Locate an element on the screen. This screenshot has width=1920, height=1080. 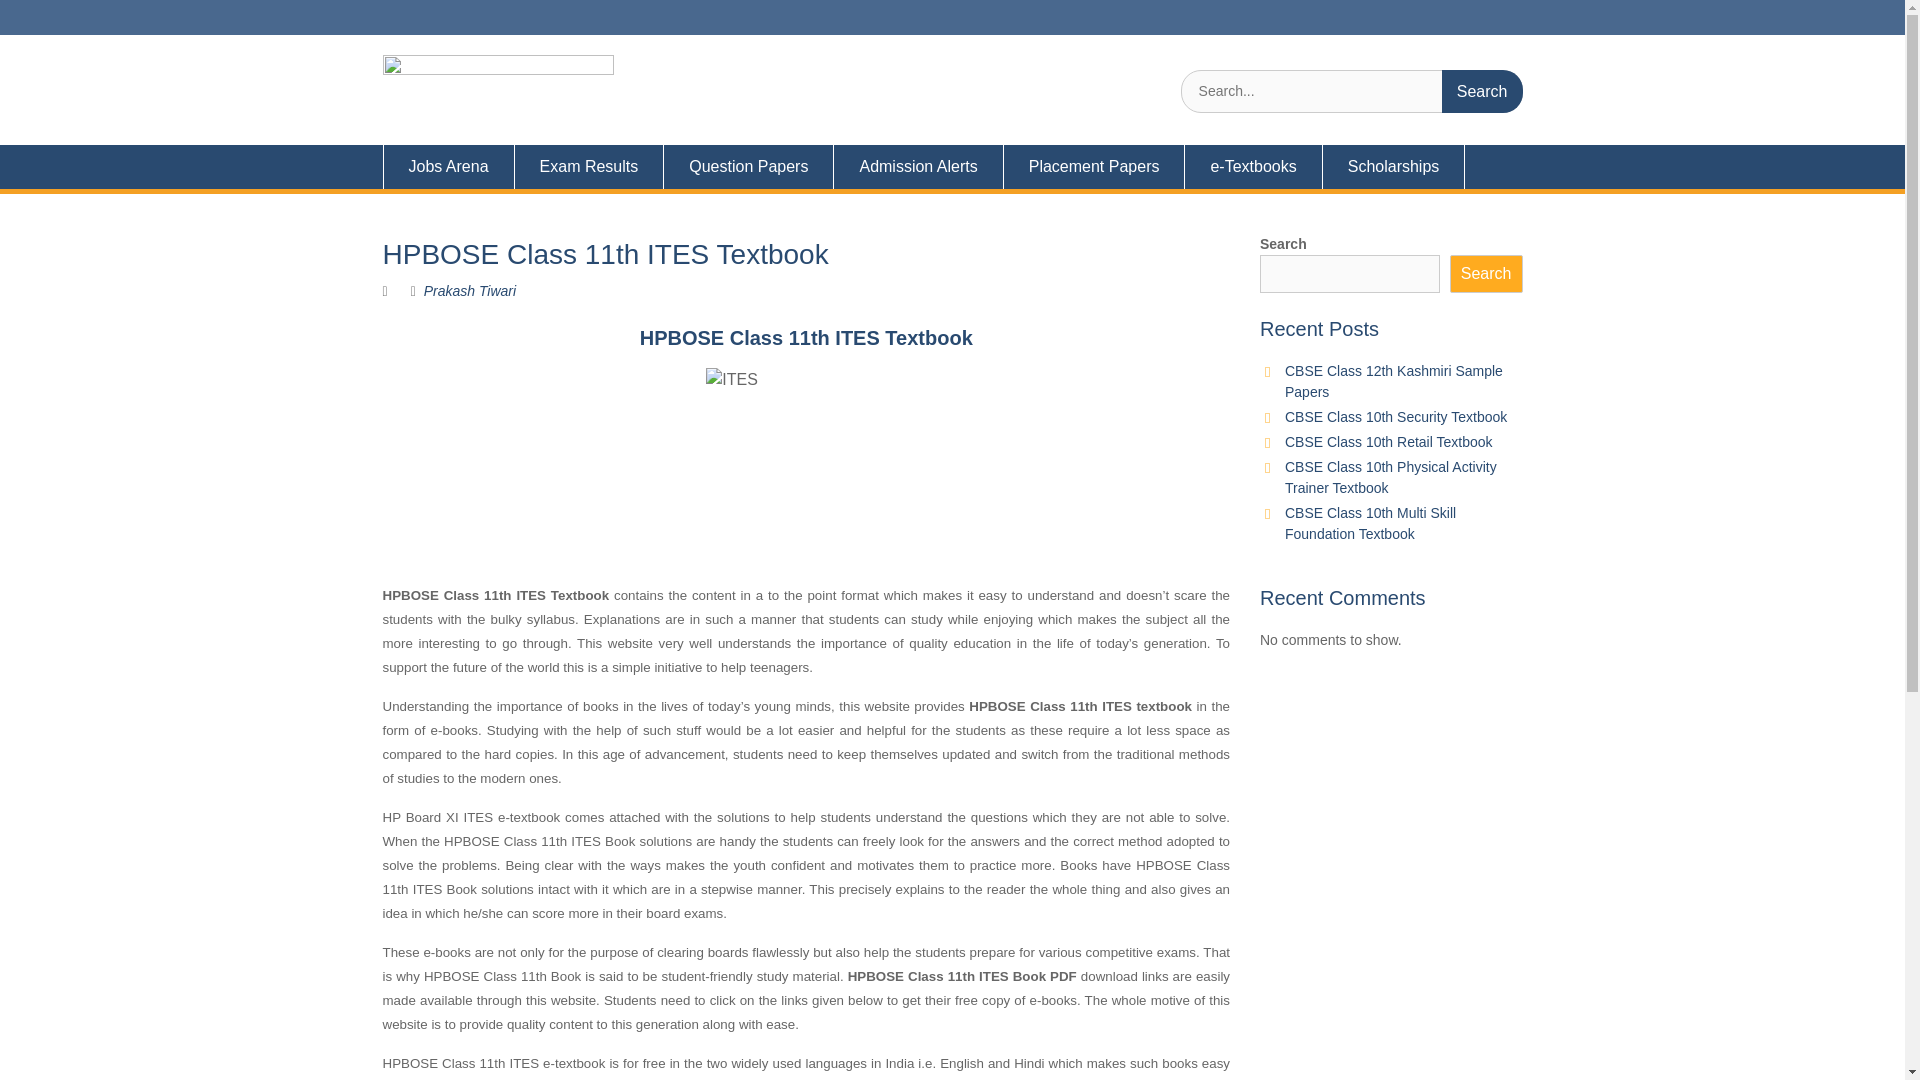
Admission Alerts is located at coordinates (918, 166).